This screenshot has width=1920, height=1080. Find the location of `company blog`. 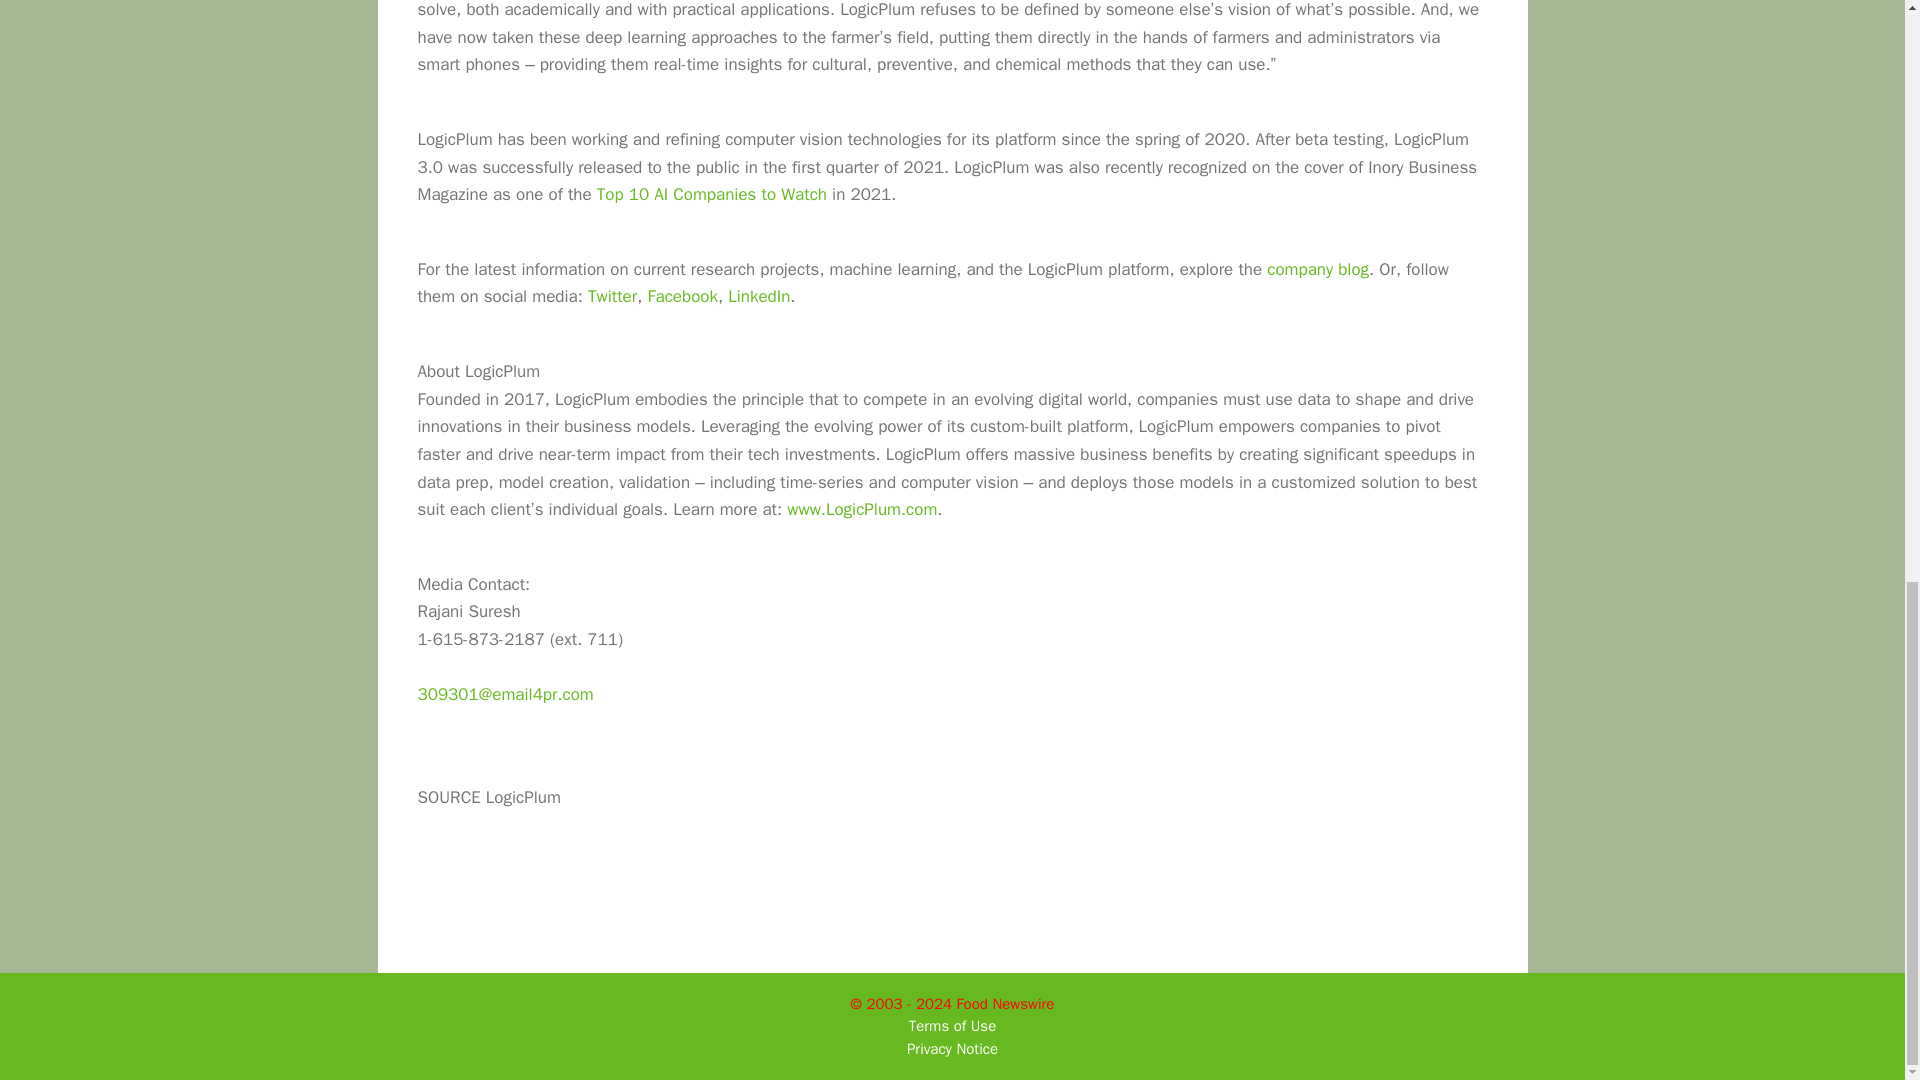

company blog is located at coordinates (1318, 269).